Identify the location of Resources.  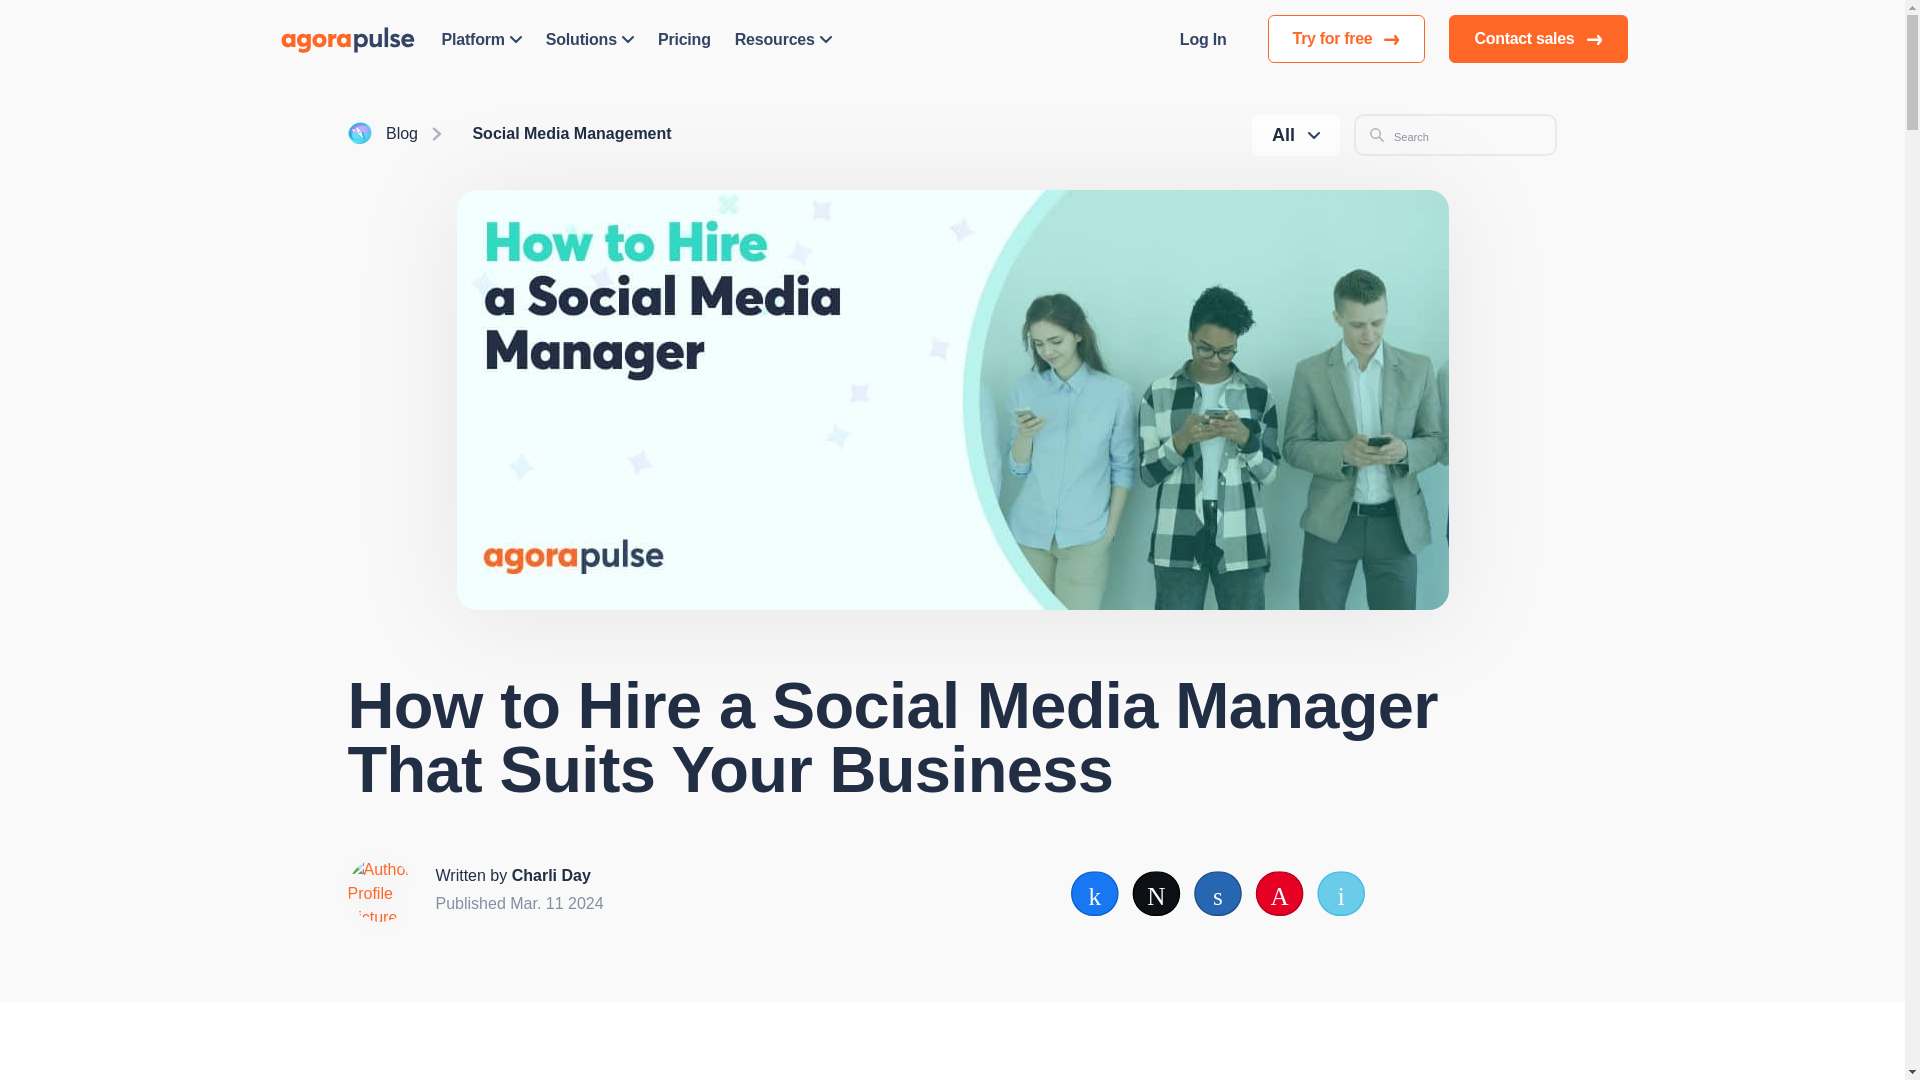
(783, 38).